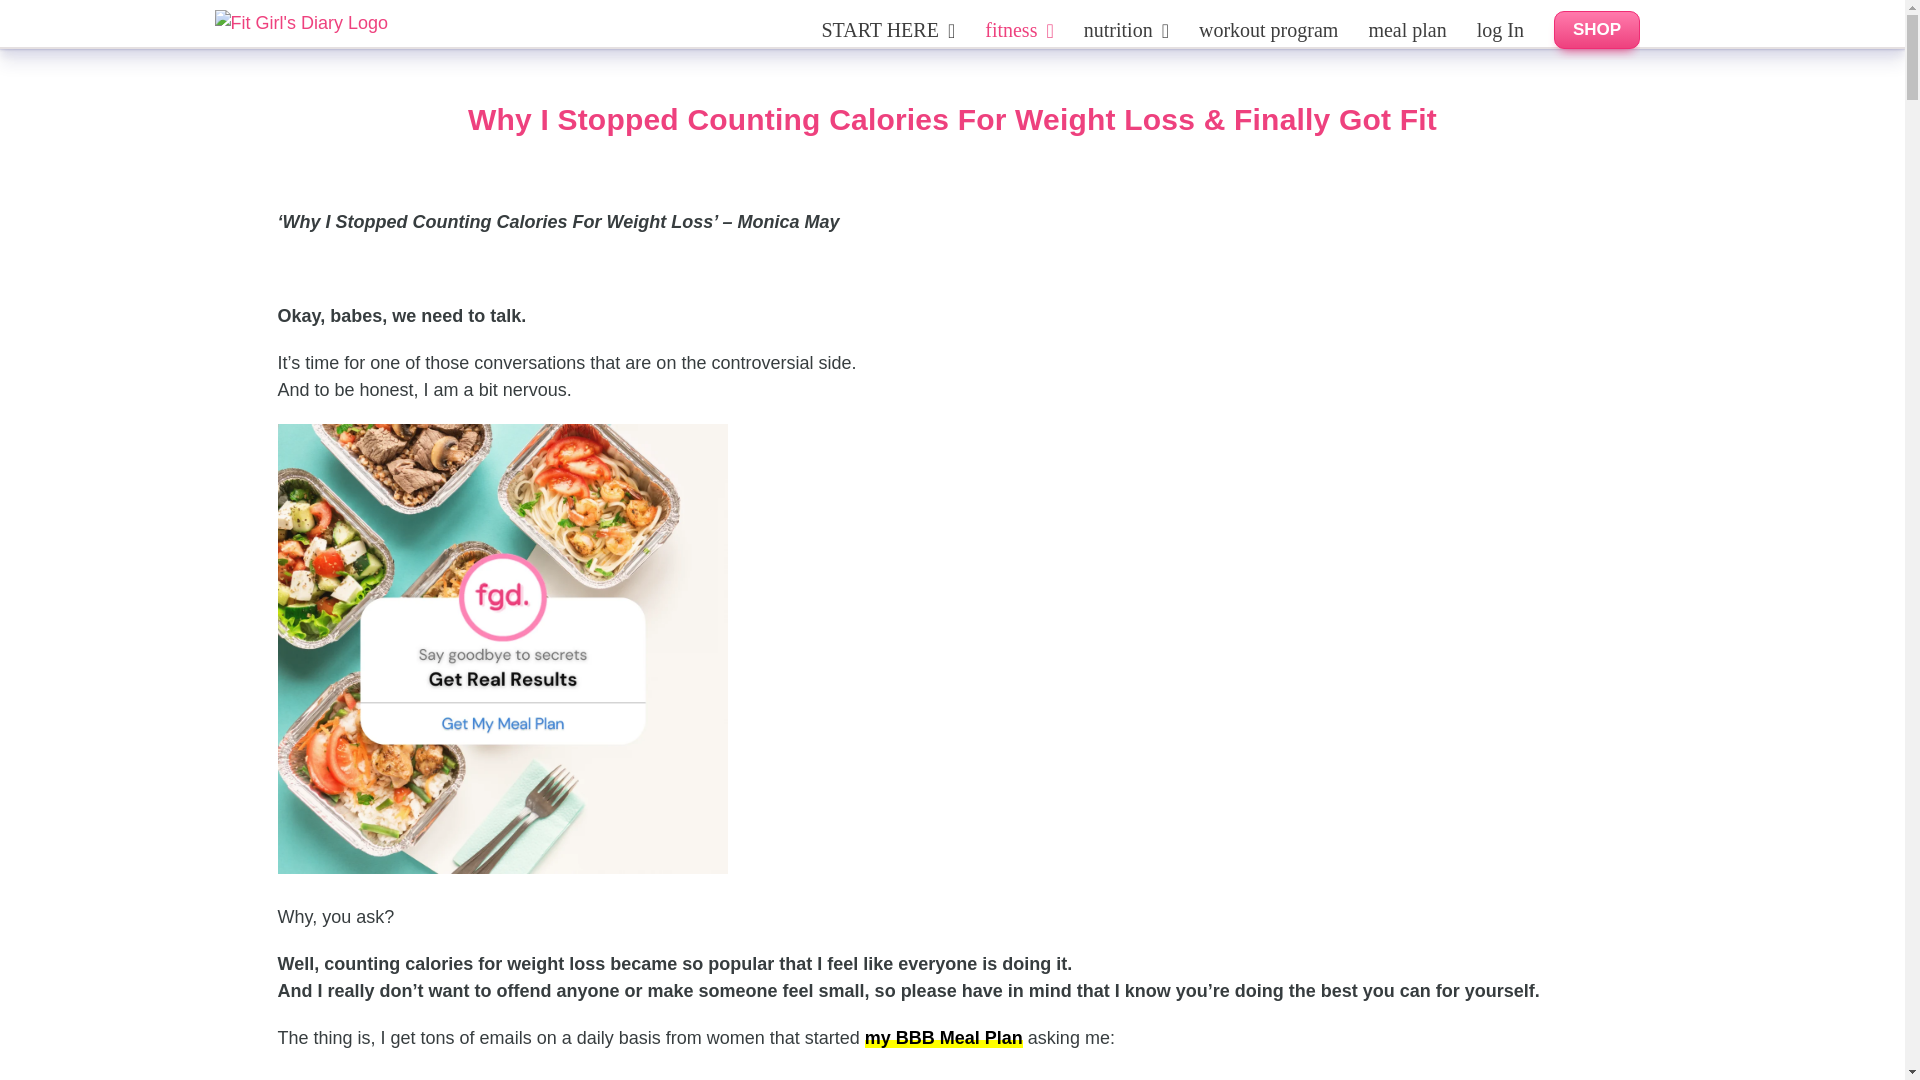 The width and height of the screenshot is (1920, 1080). What do you see at coordinates (1126, 30) in the screenshot?
I see `nutrition` at bounding box center [1126, 30].